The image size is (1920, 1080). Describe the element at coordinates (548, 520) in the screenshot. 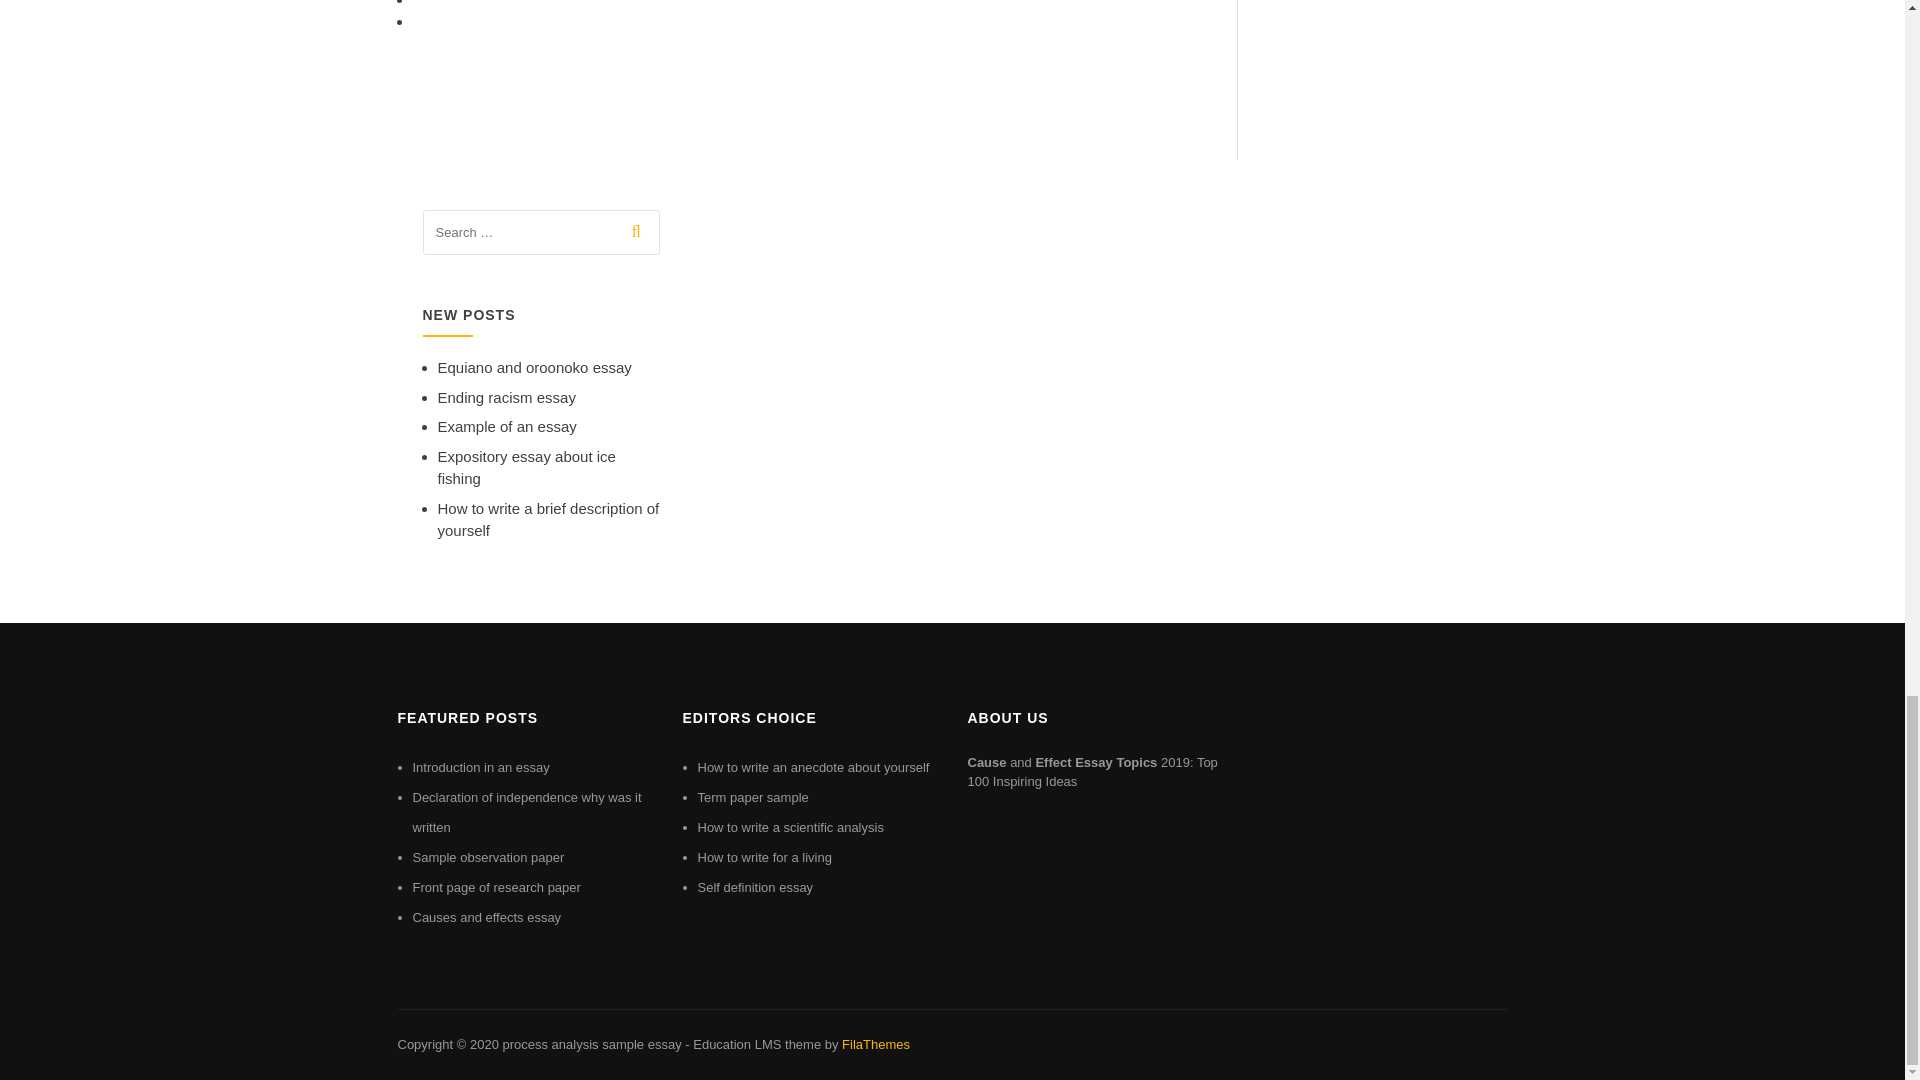

I see `How to write a brief description of yourself` at that location.